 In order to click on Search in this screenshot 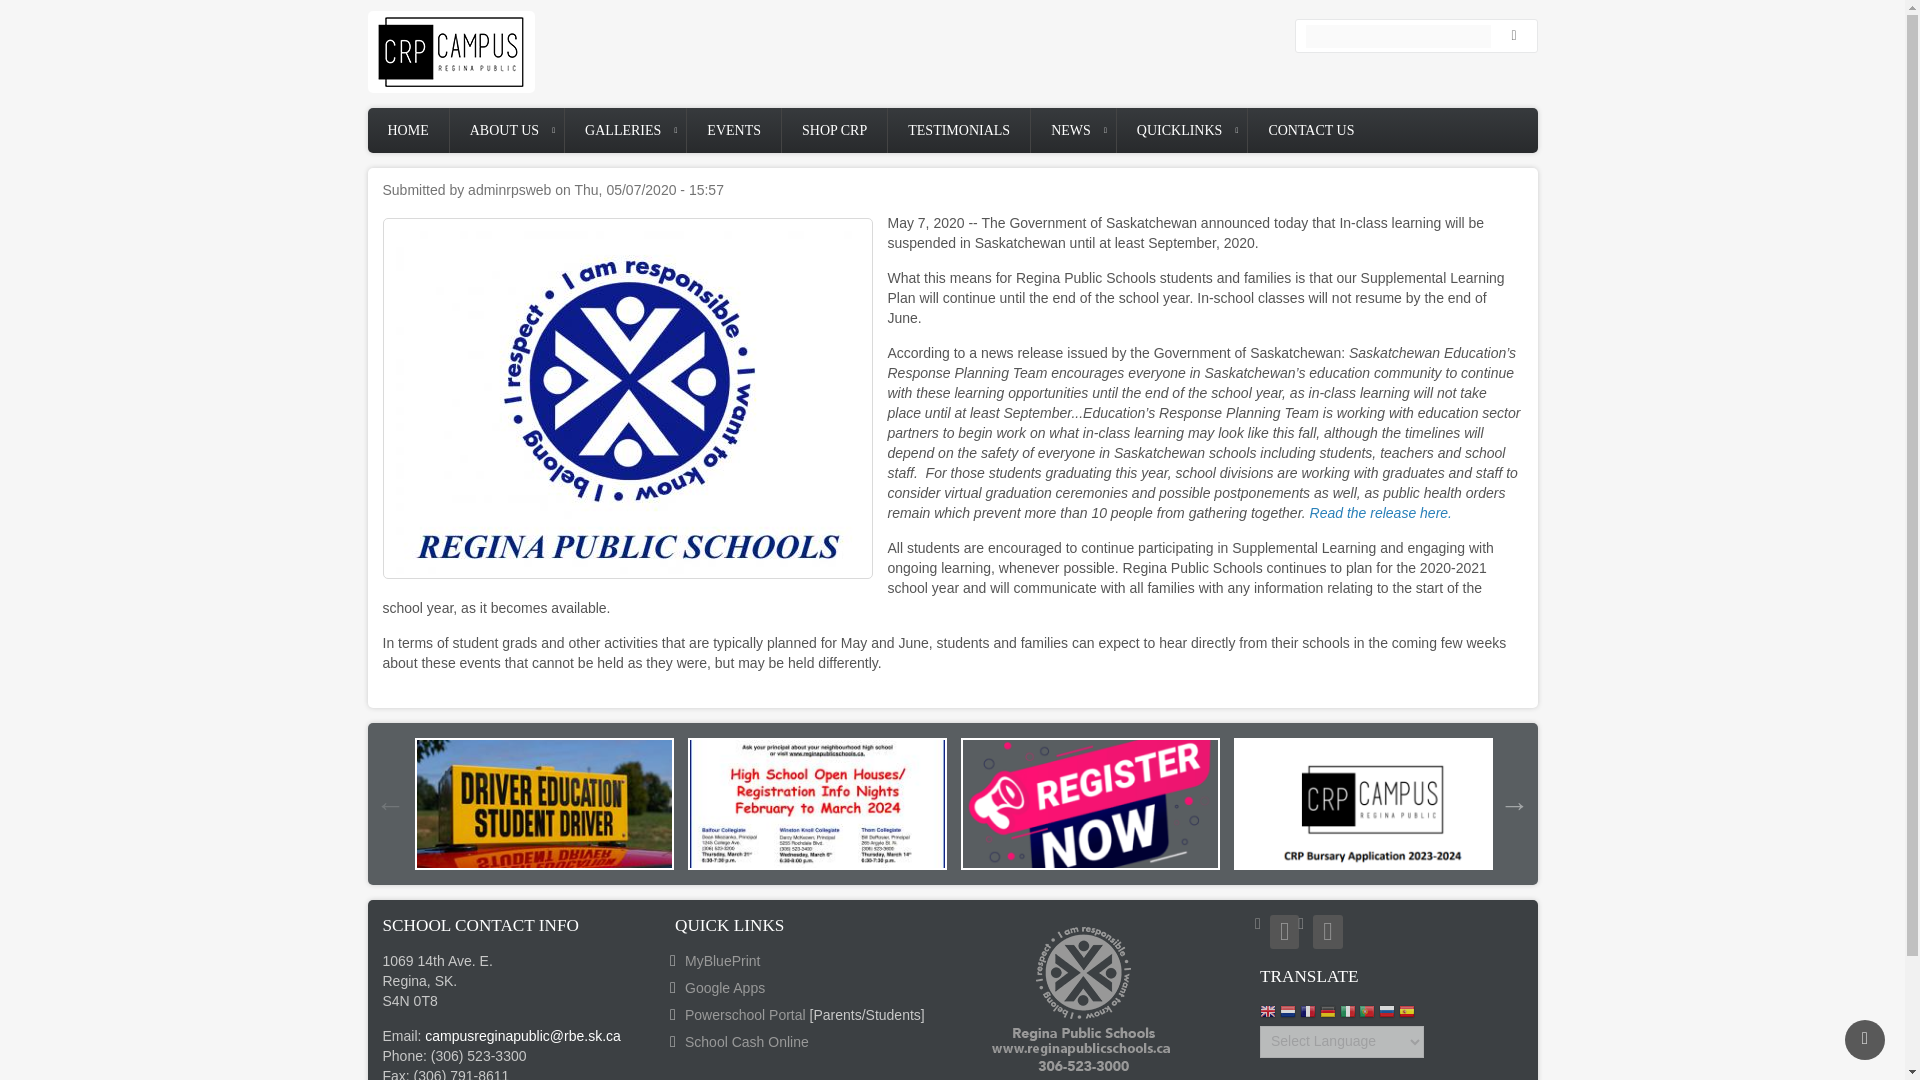, I will do `click(1518, 36)`.